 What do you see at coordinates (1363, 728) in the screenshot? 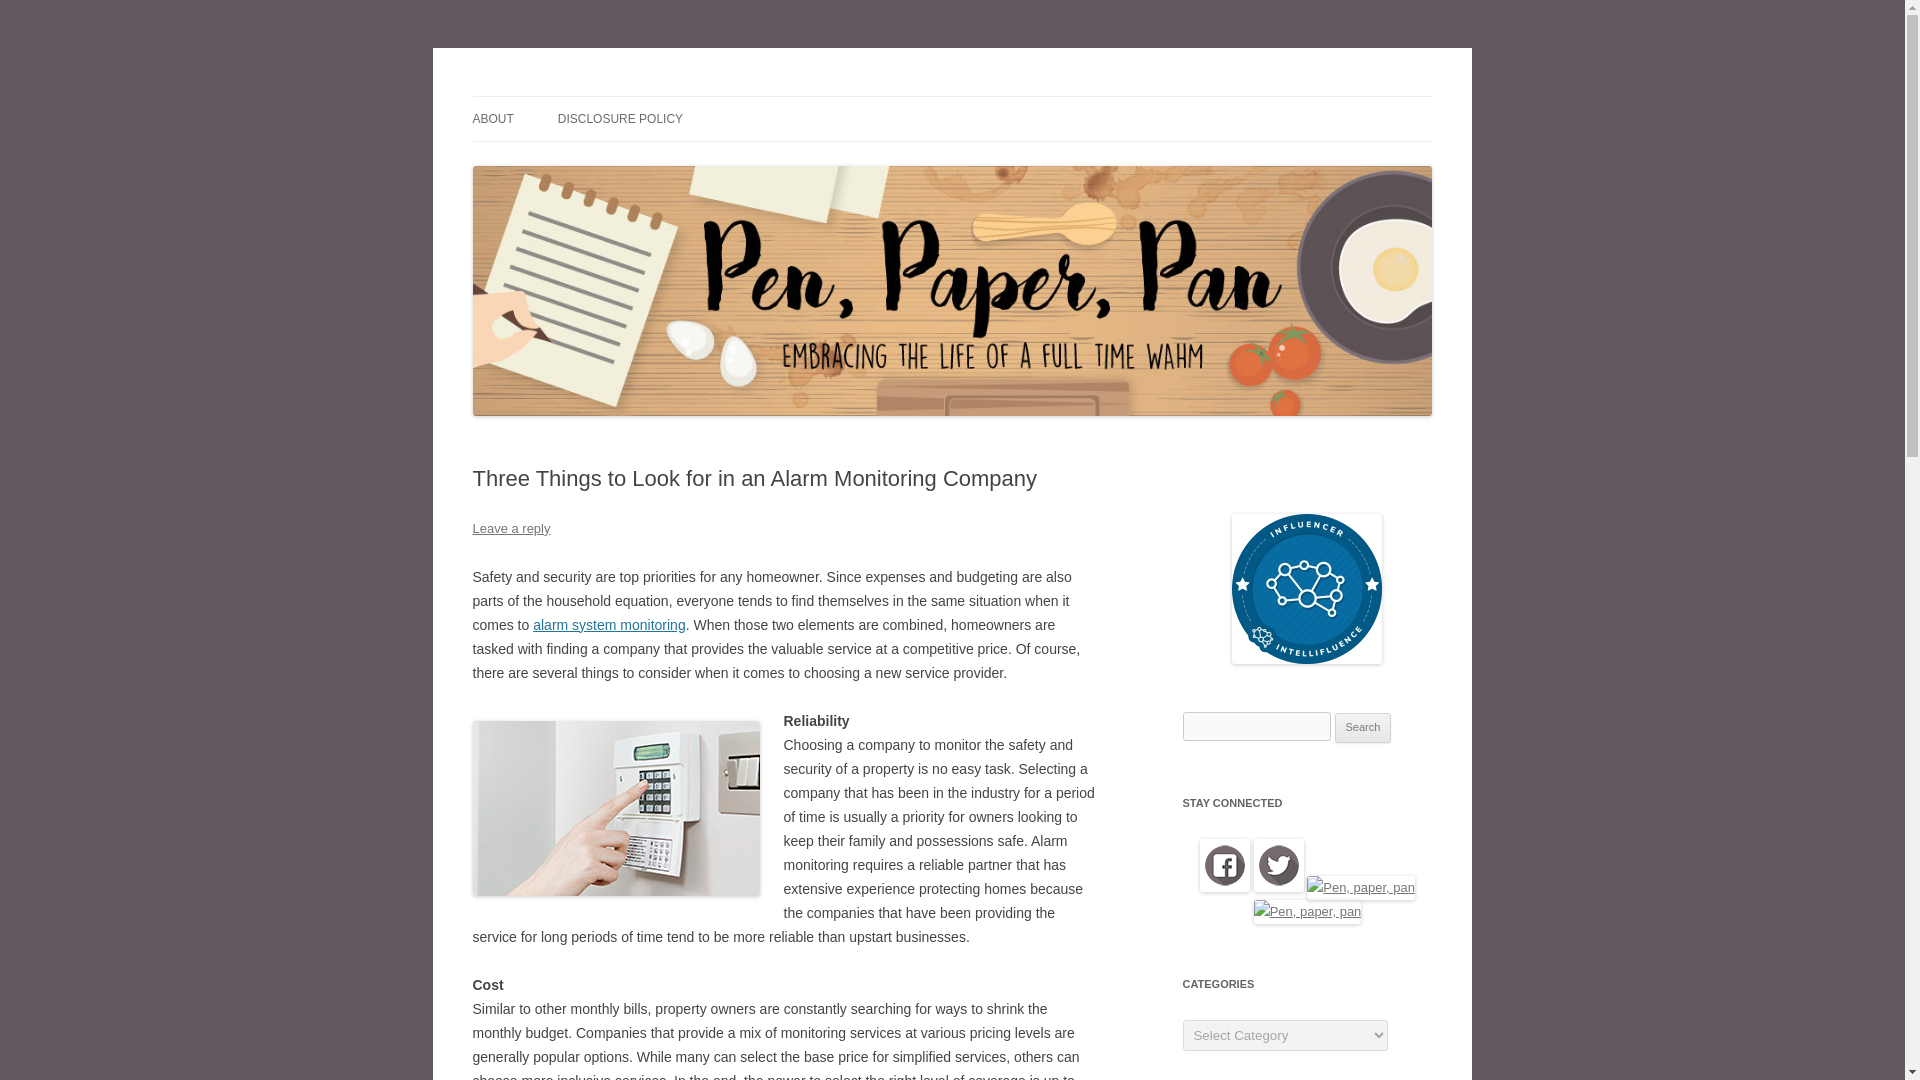
I see `Search` at bounding box center [1363, 728].